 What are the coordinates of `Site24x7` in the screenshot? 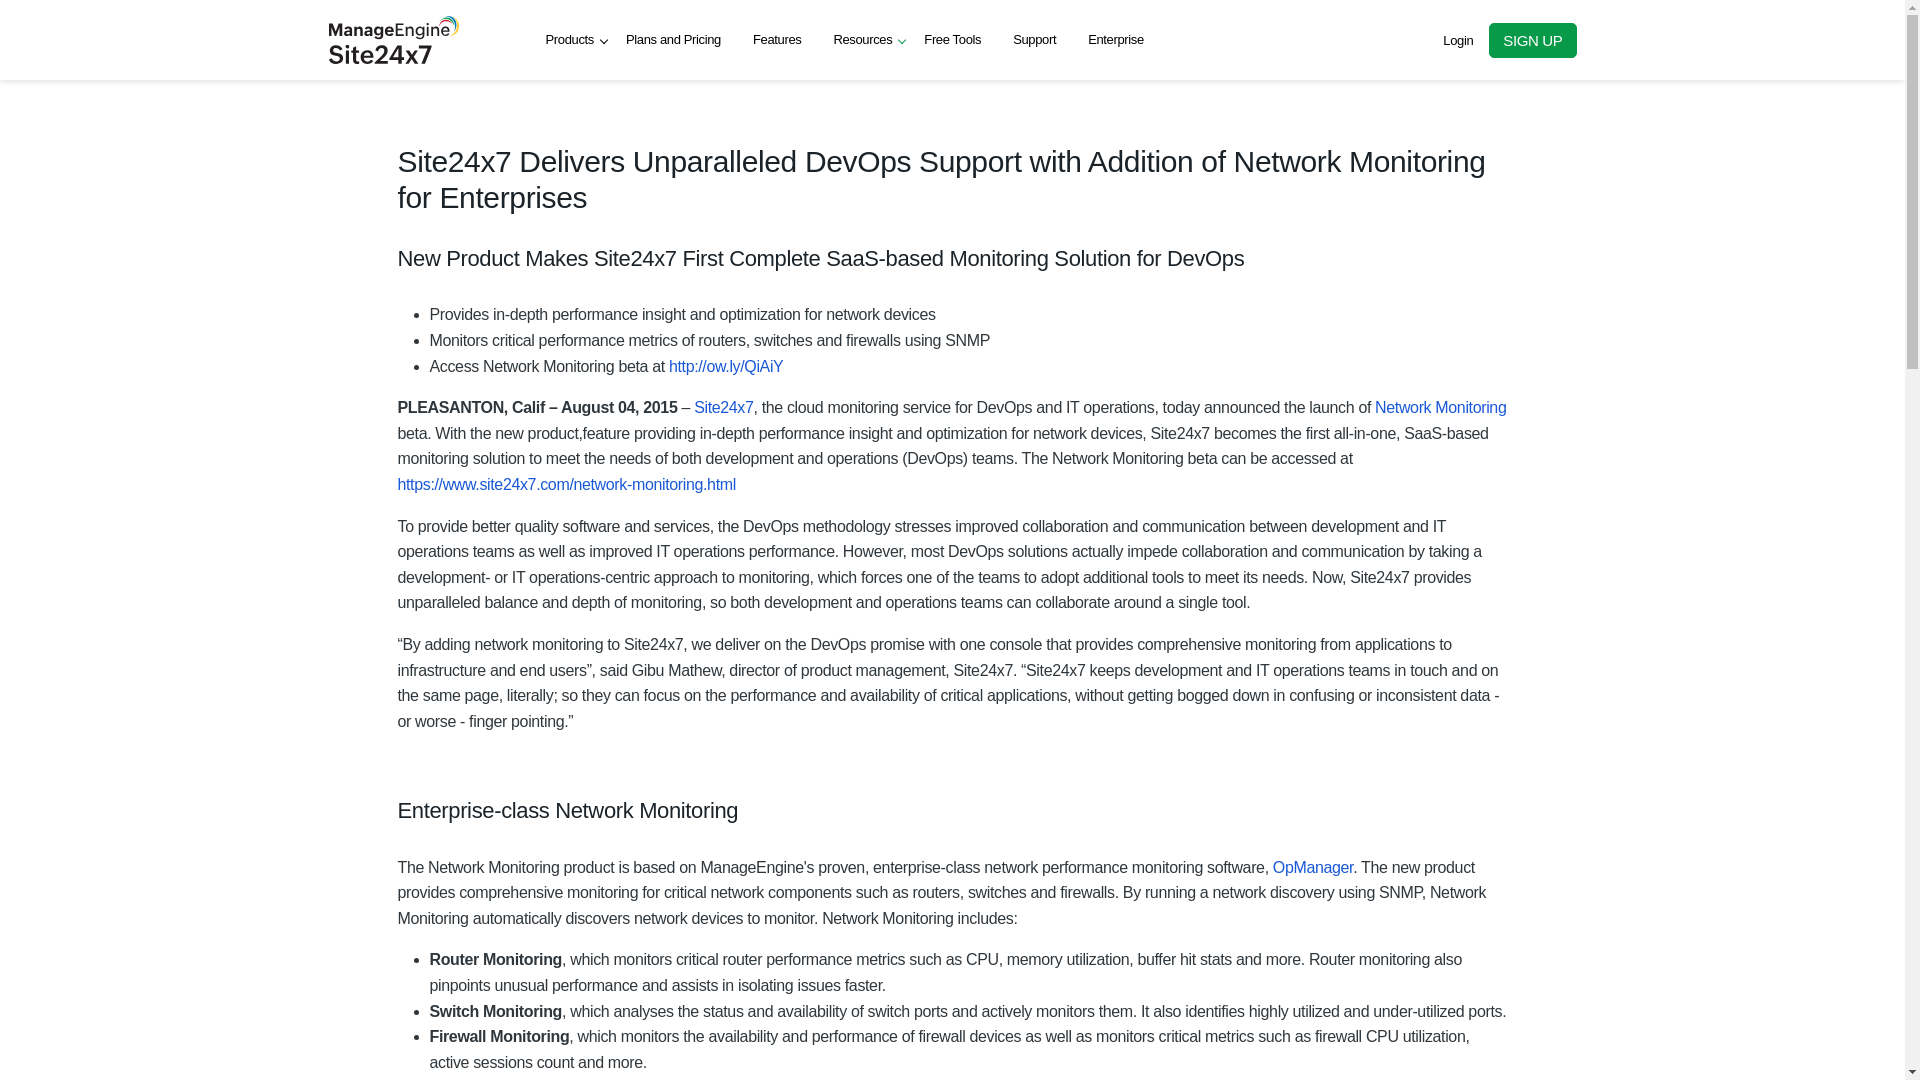 It's located at (722, 406).